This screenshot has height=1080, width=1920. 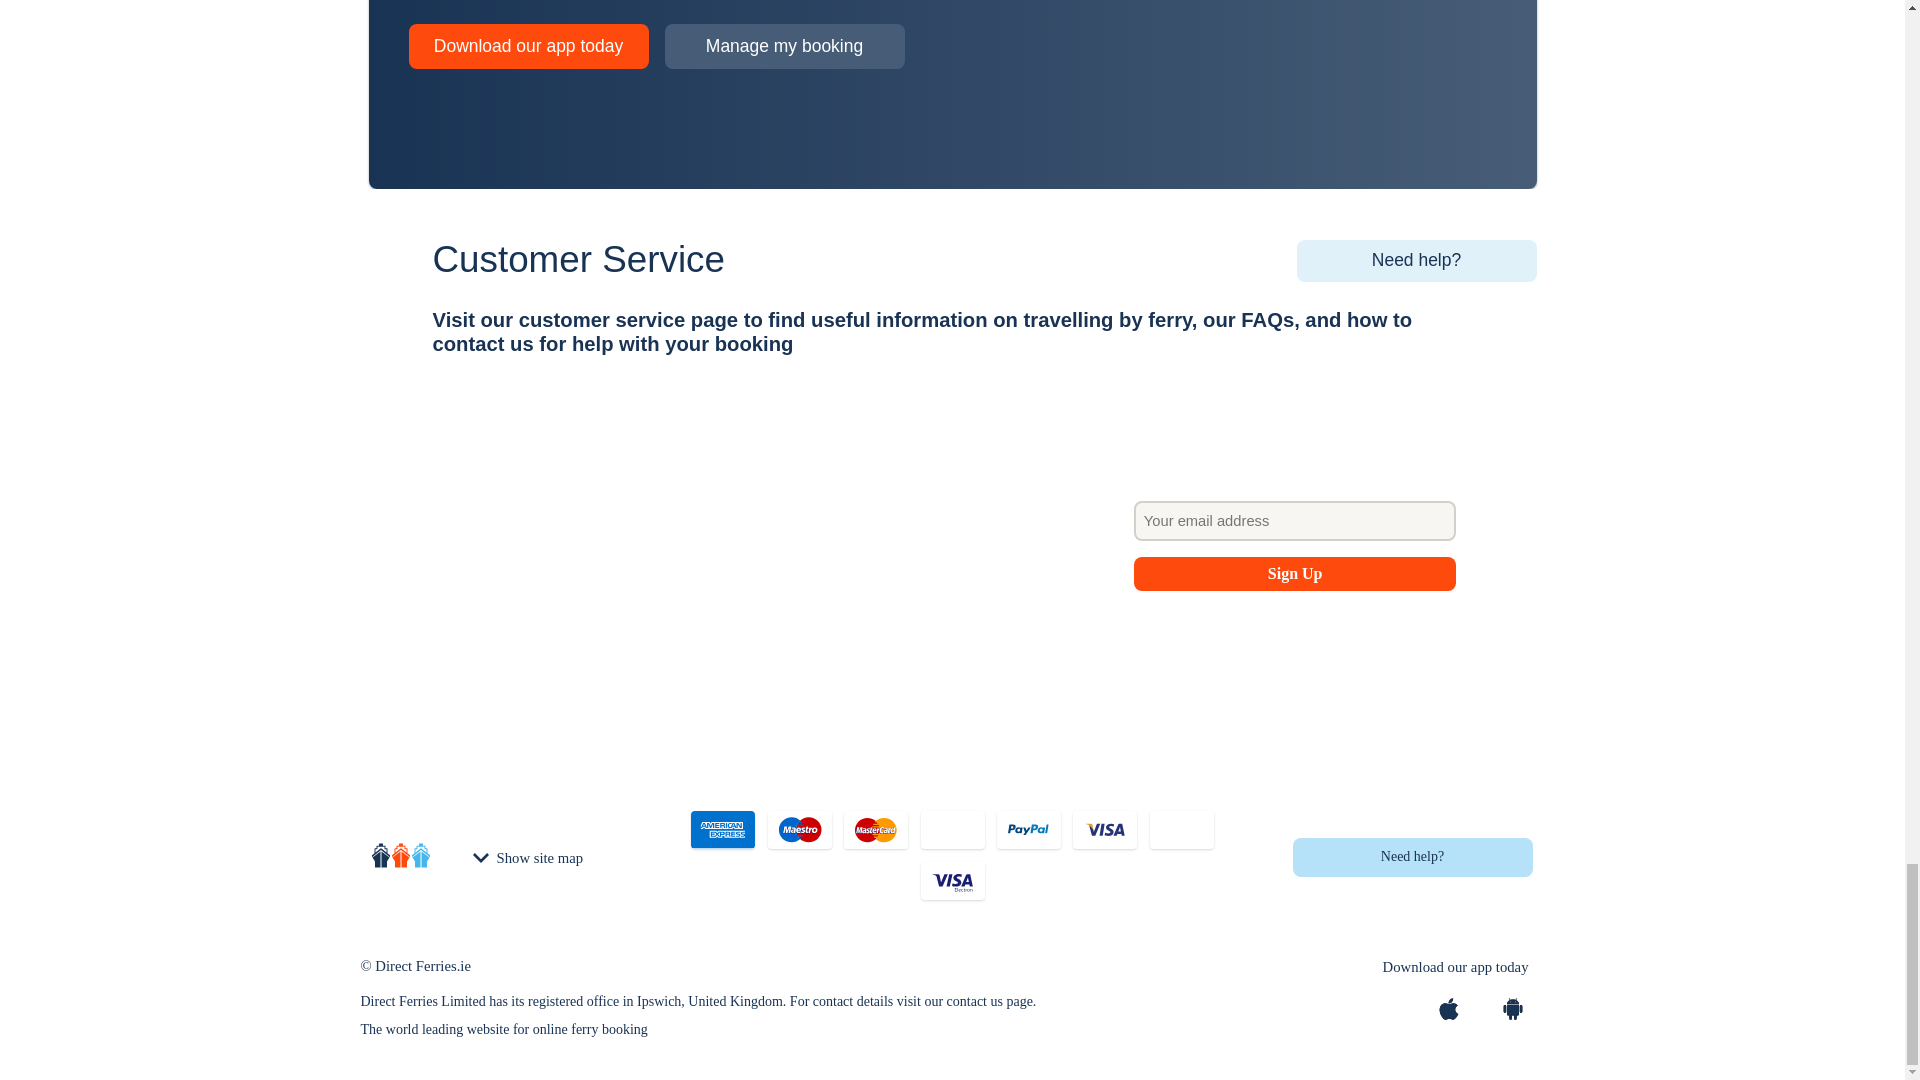 What do you see at coordinates (1296, 574) in the screenshot?
I see `Sign Up` at bounding box center [1296, 574].